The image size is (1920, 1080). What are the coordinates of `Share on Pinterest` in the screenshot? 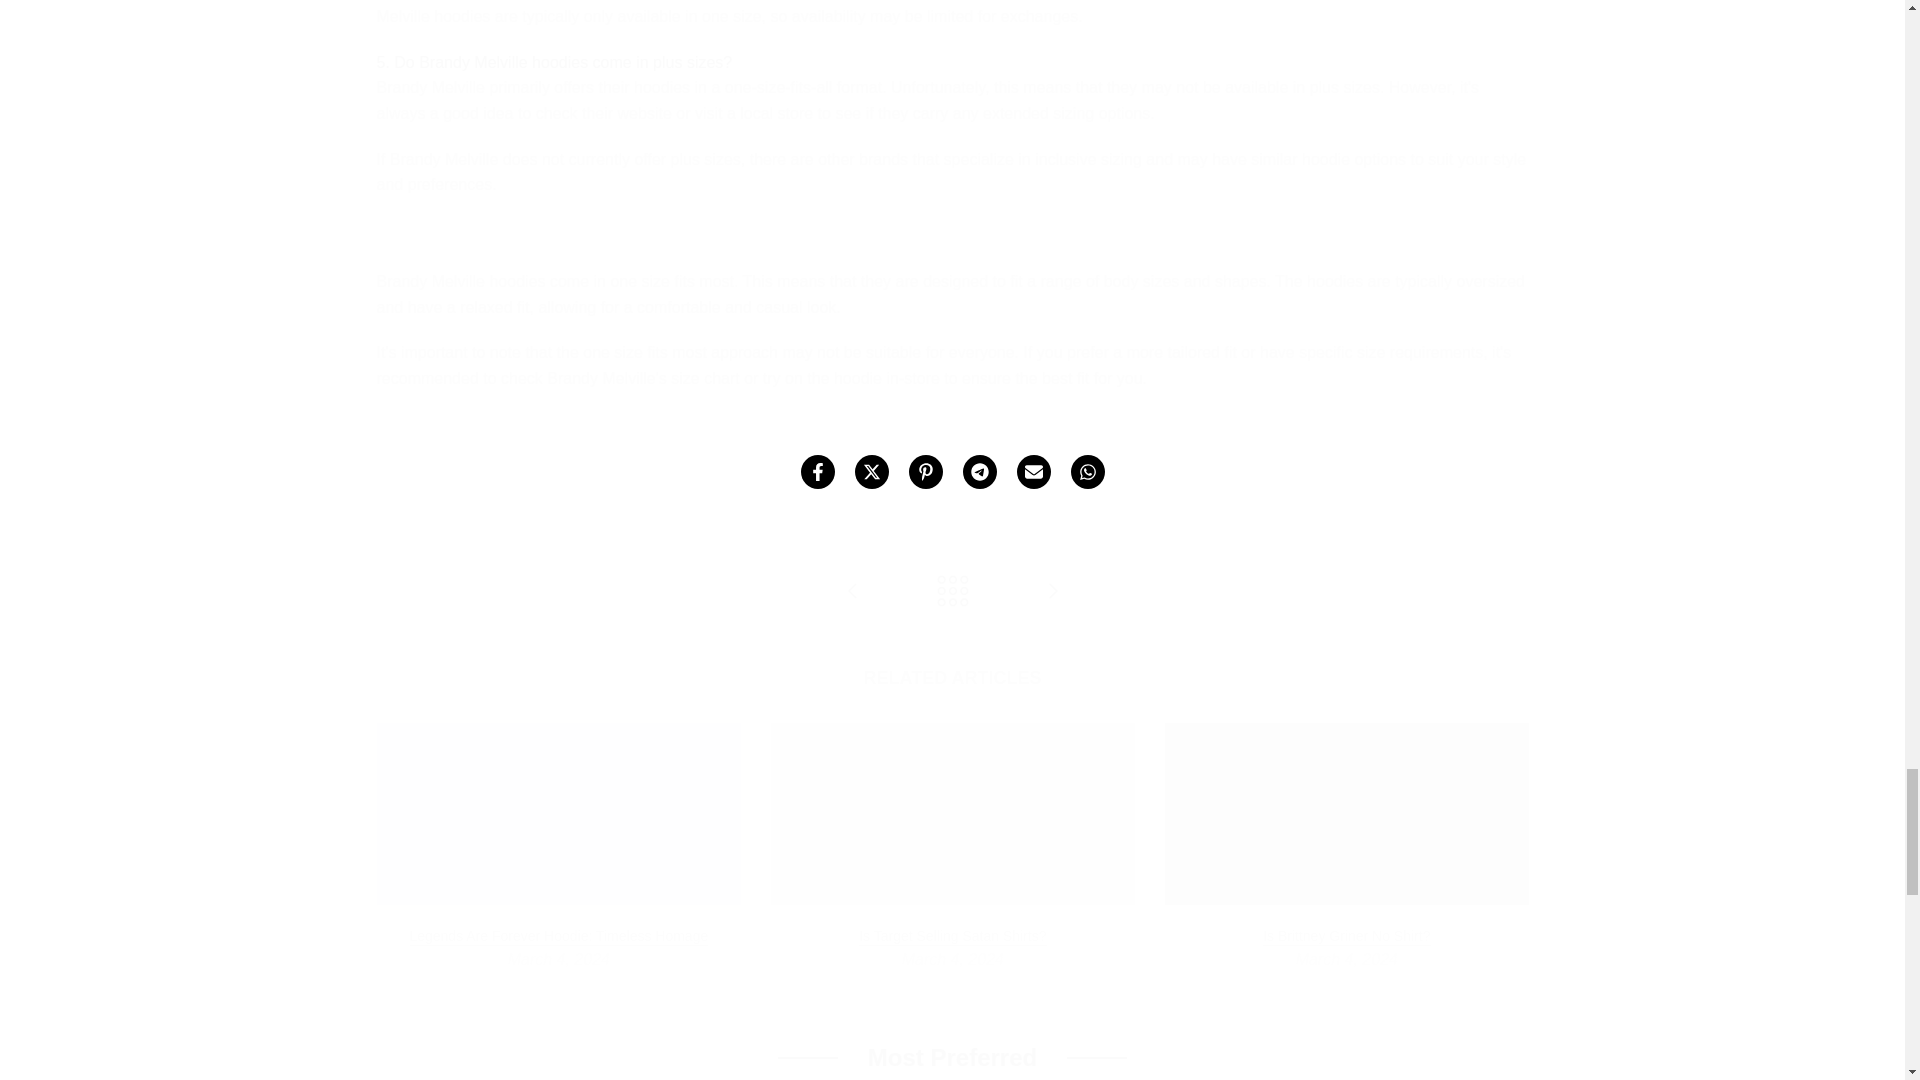 It's located at (925, 472).